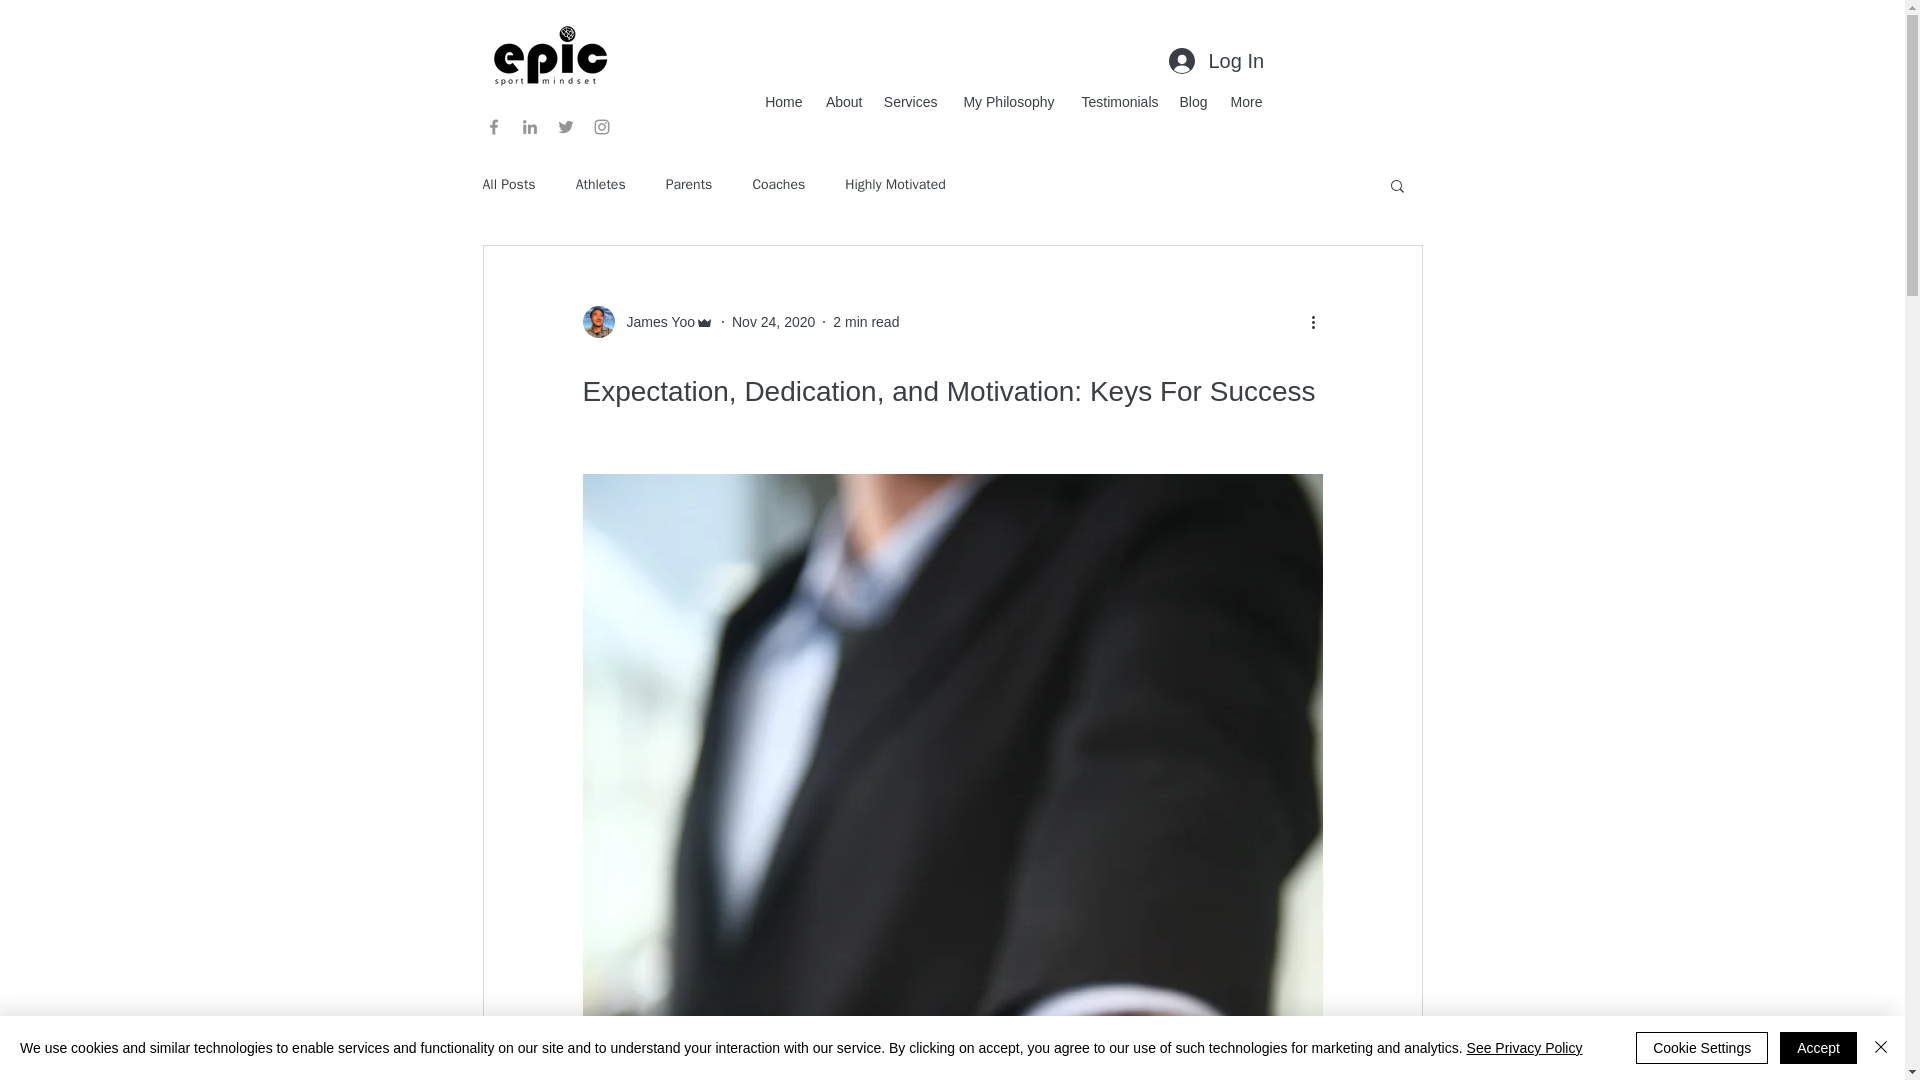 This screenshot has height=1080, width=1920. Describe the element at coordinates (866, 322) in the screenshot. I see `2 min read` at that location.